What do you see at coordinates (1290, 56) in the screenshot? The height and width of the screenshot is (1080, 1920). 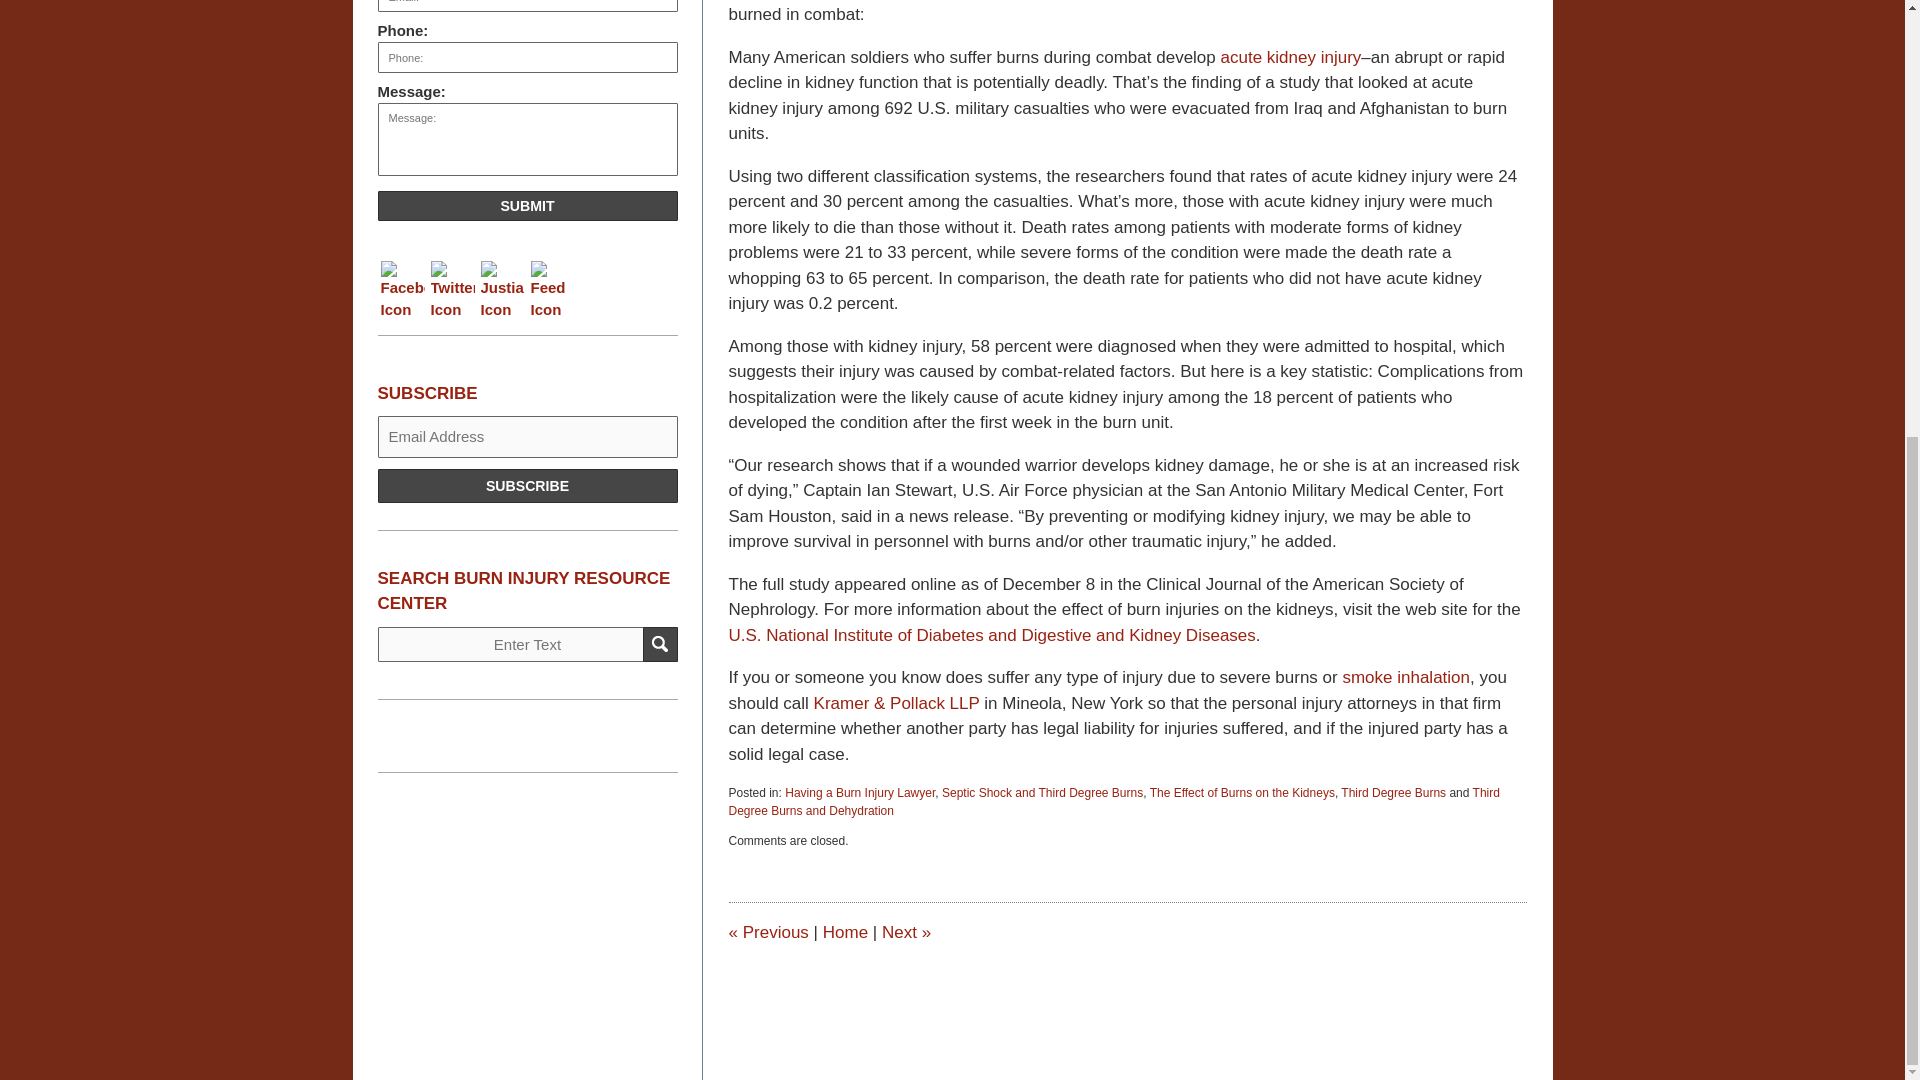 I see `acute kidney injury` at bounding box center [1290, 56].